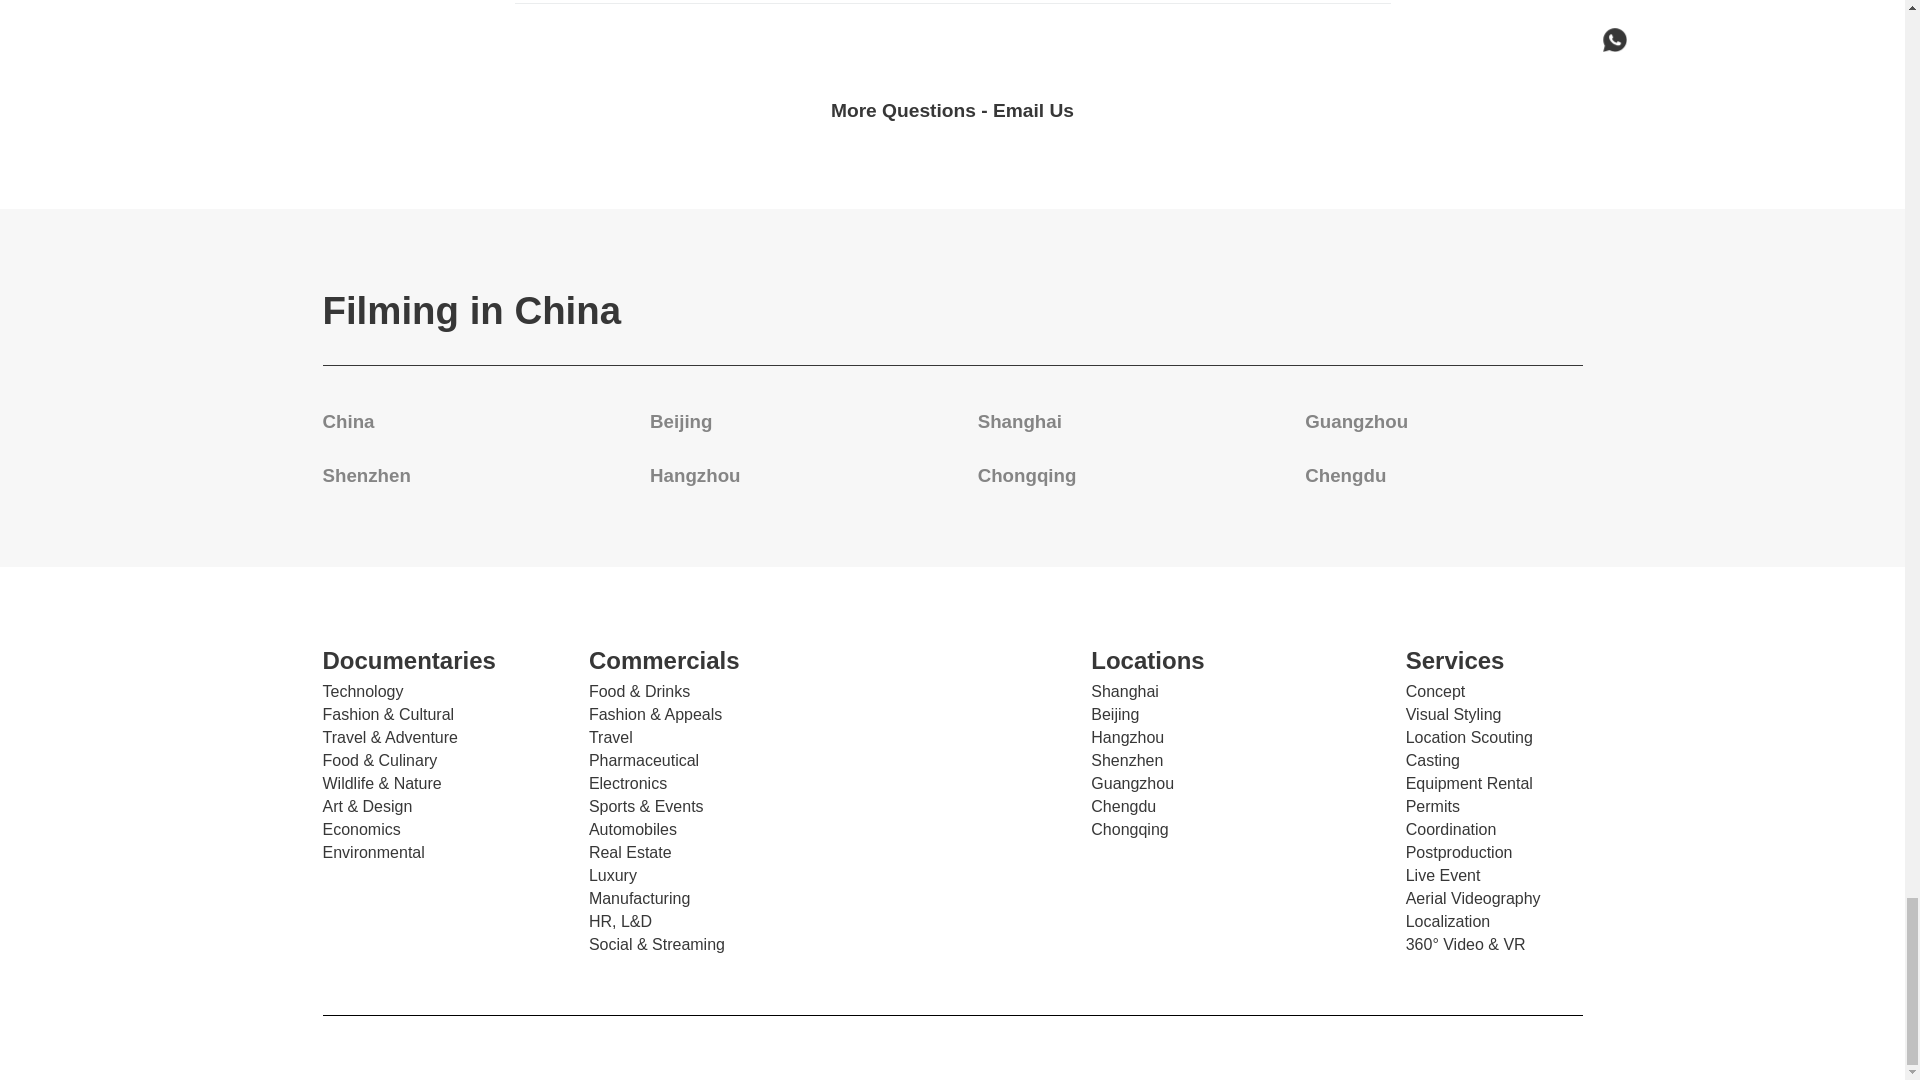 This screenshot has height=1080, width=1920. What do you see at coordinates (681, 422) in the screenshot?
I see `Beijing` at bounding box center [681, 422].